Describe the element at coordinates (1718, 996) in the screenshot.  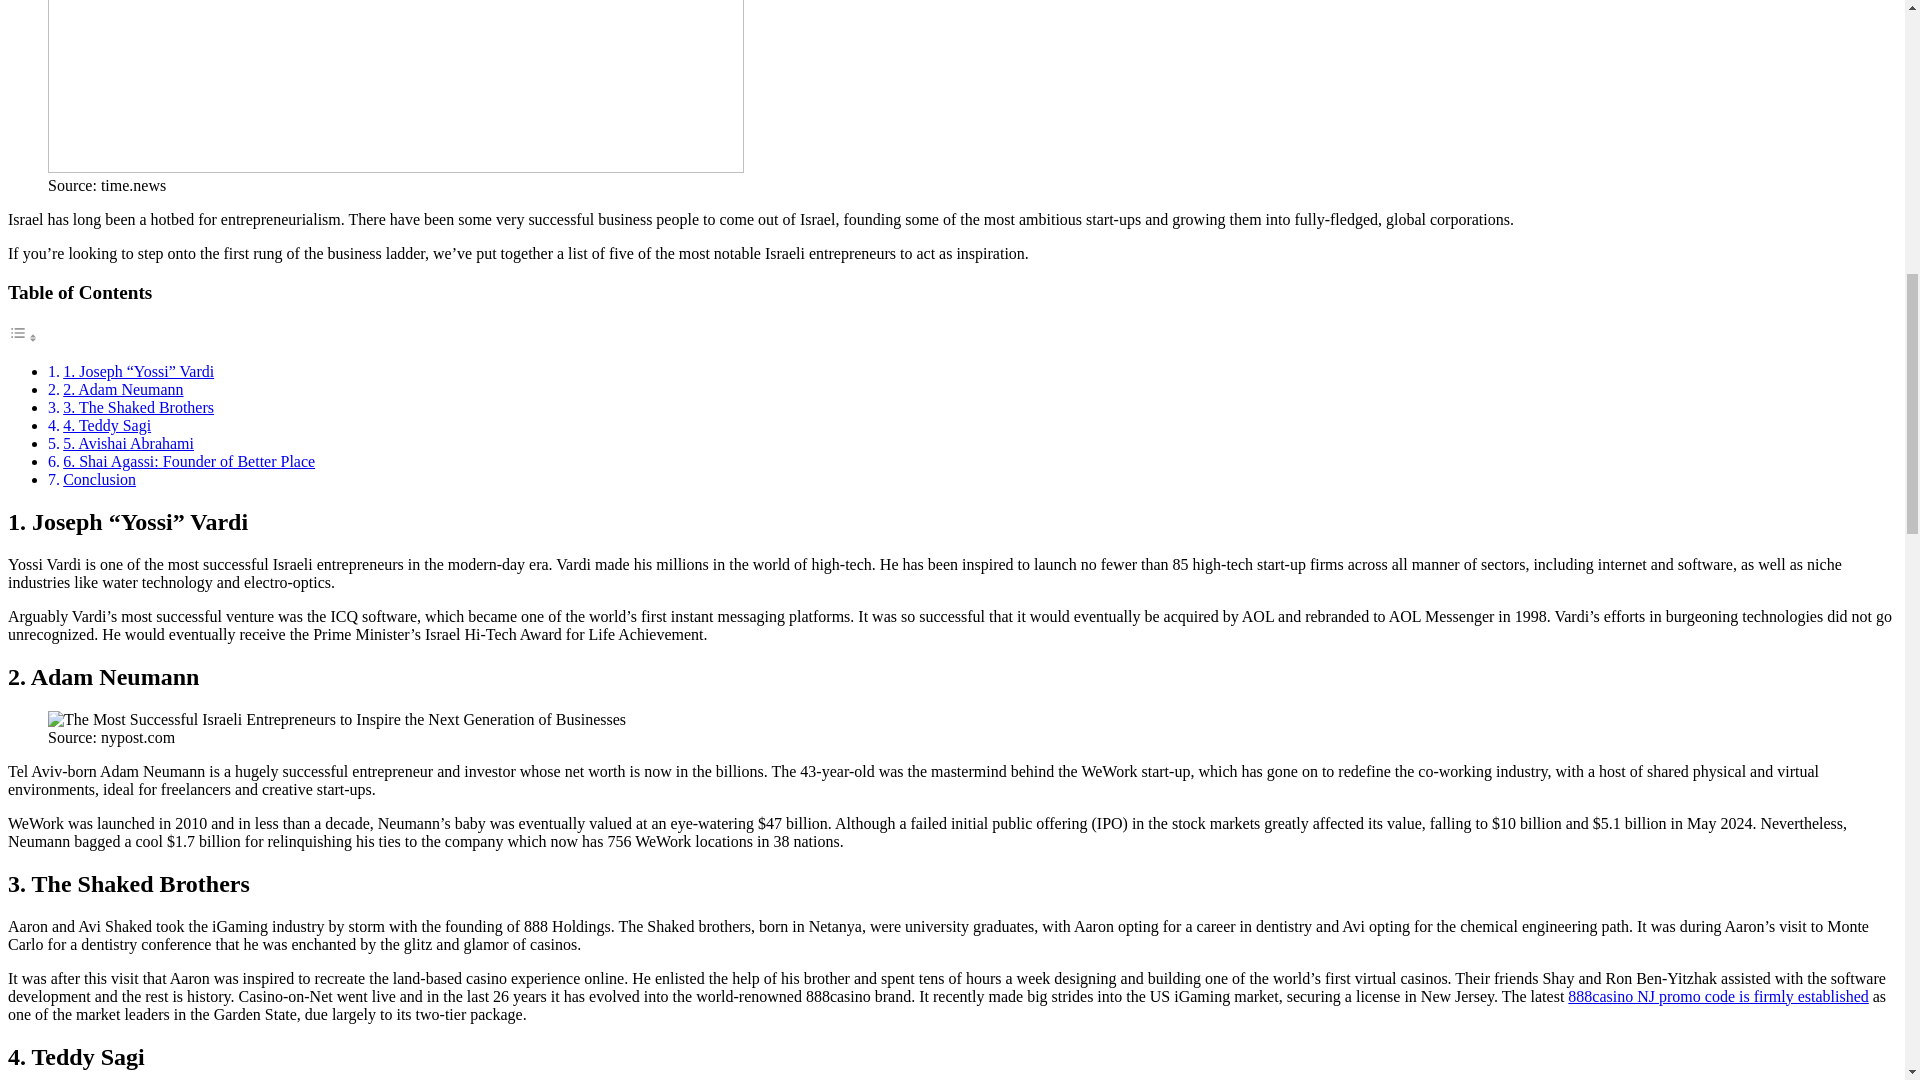
I see `888casino NJ promo code is firmly established` at that location.